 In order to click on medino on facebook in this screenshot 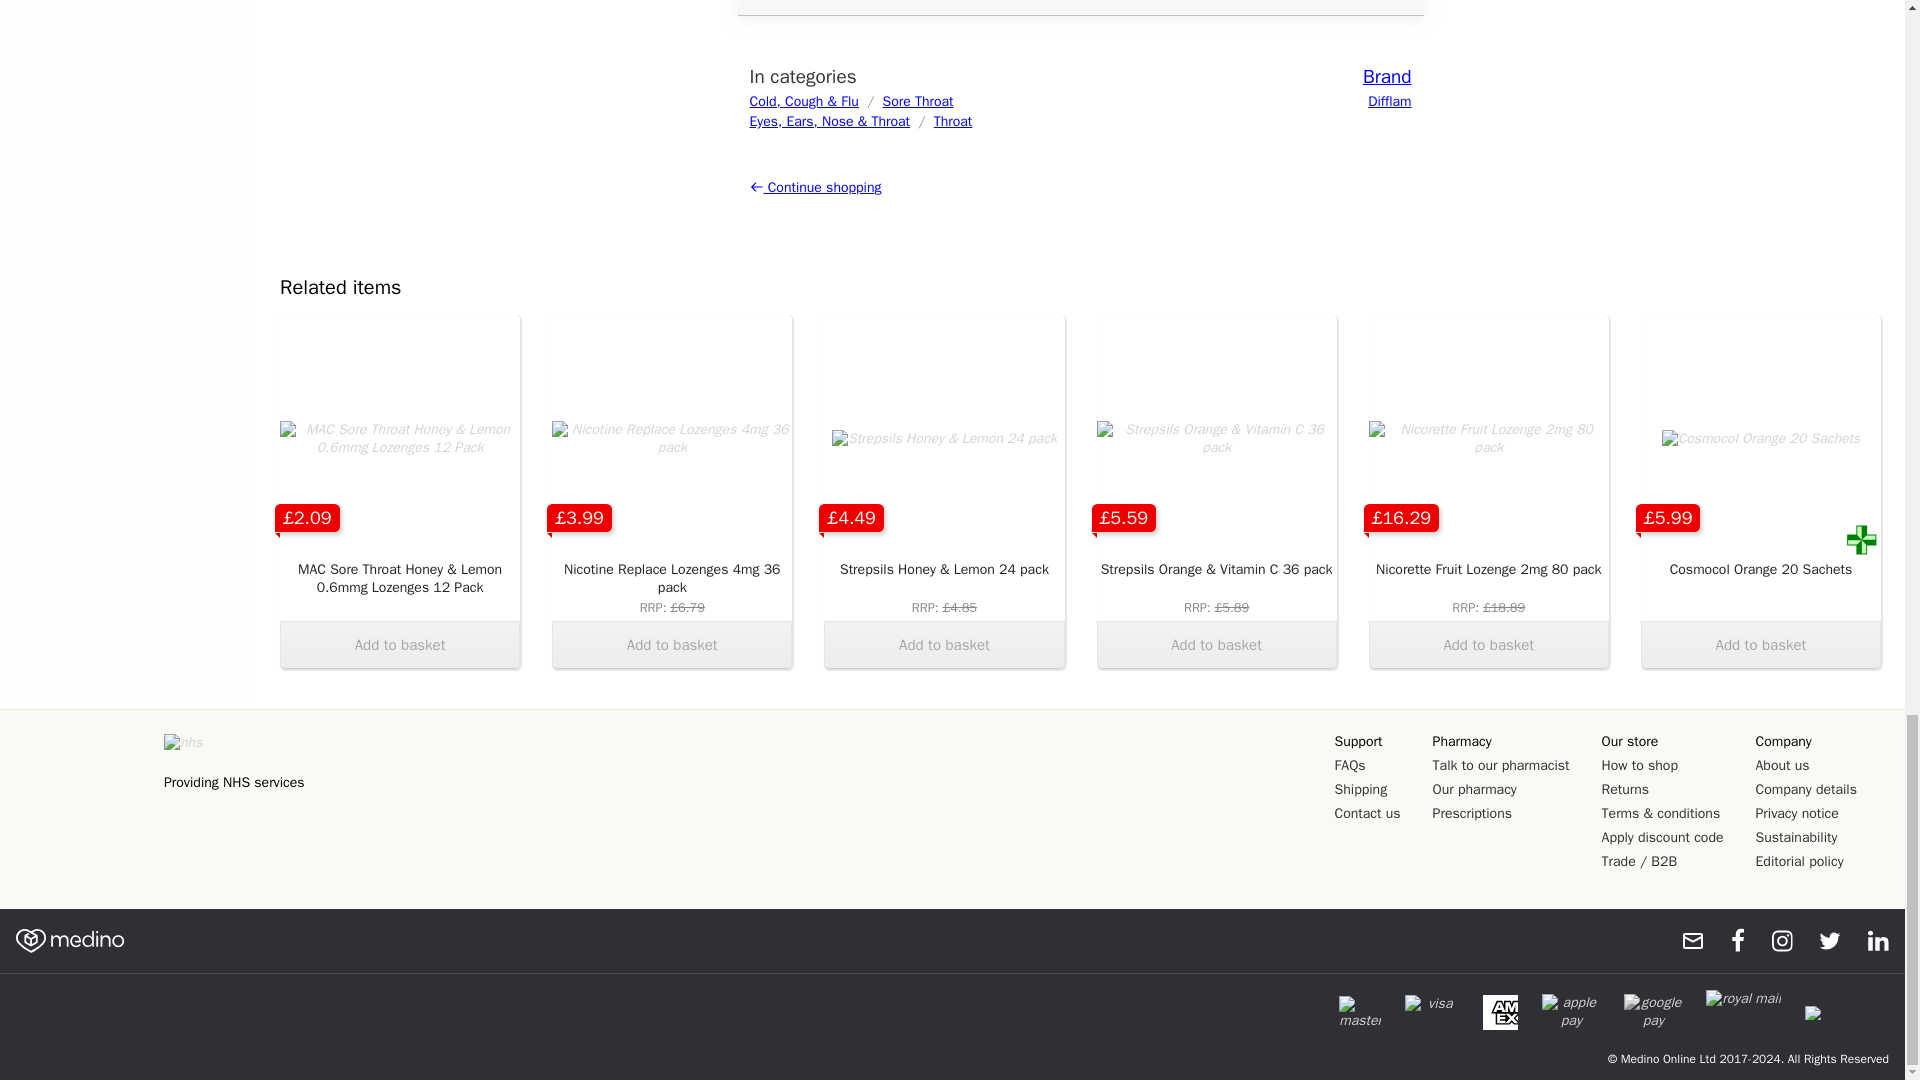, I will do `click(1724, 940)`.